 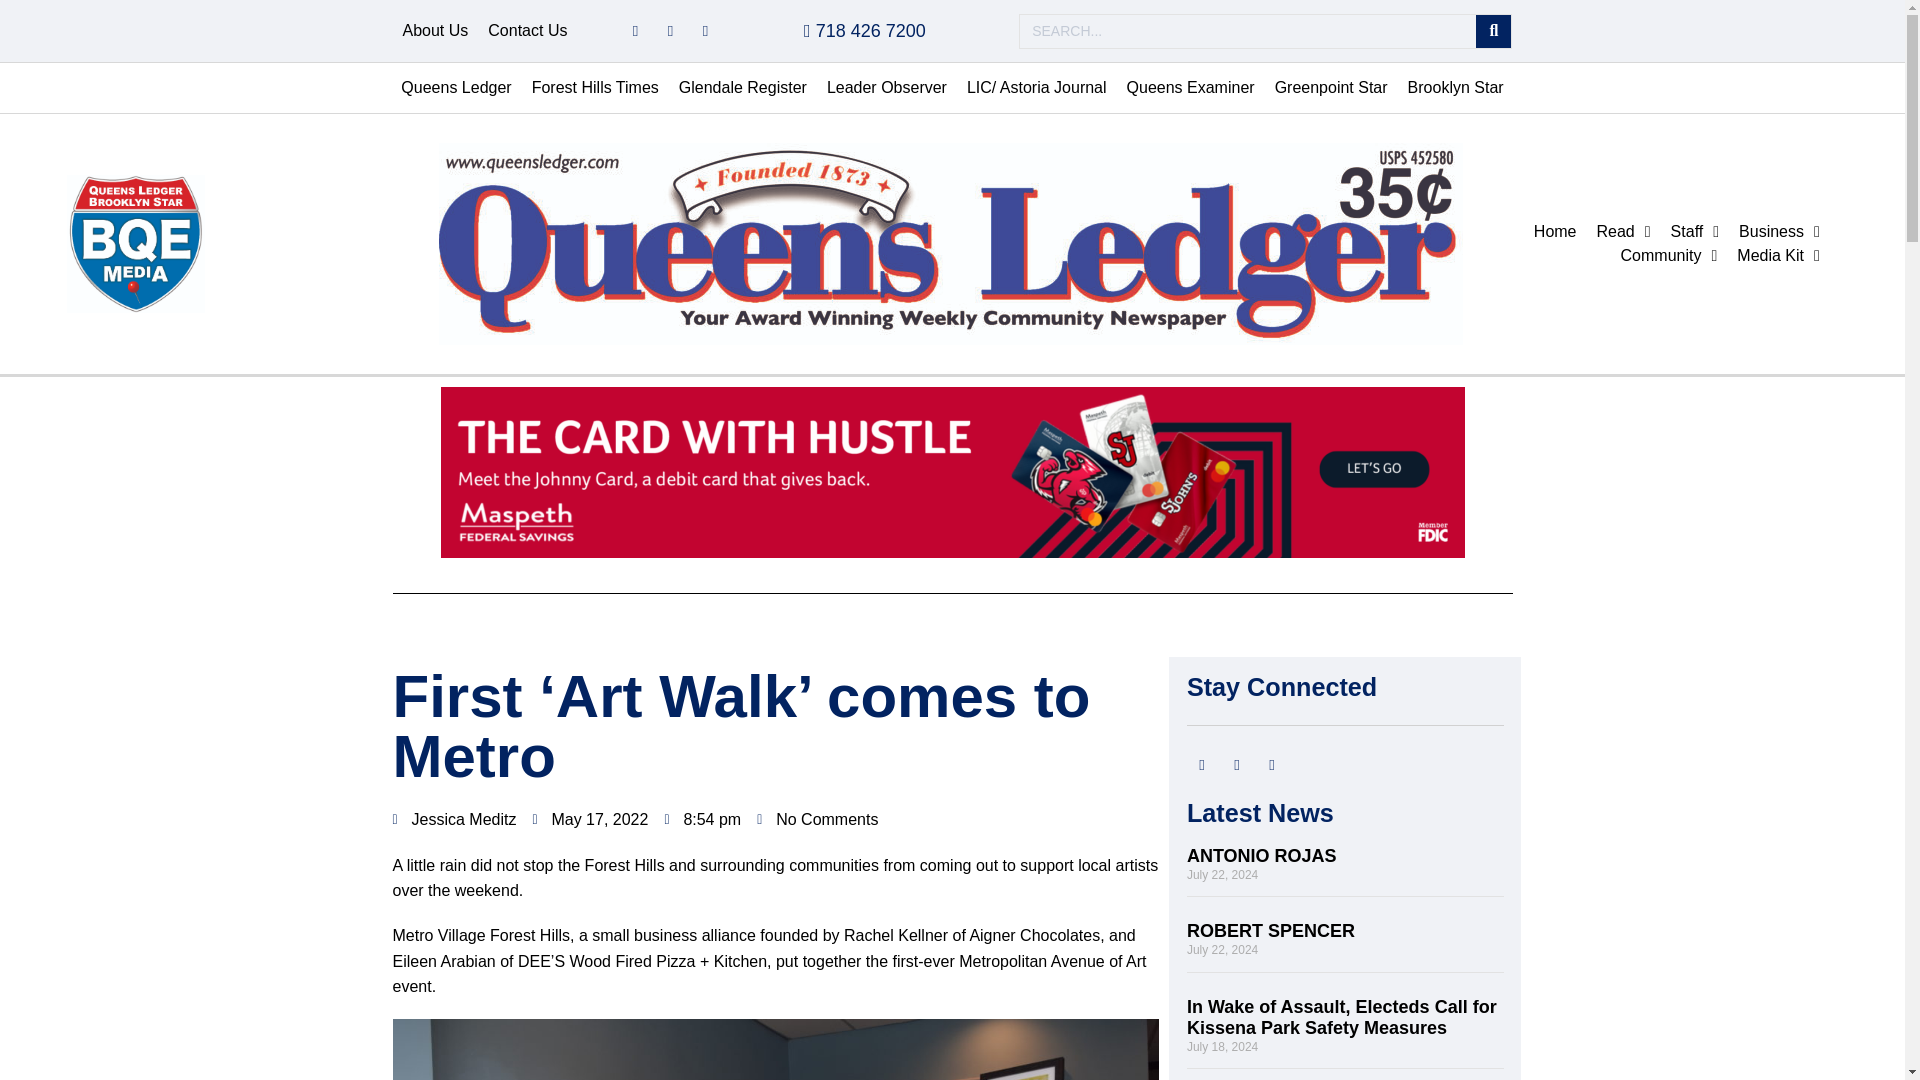 What do you see at coordinates (1456, 88) in the screenshot?
I see `Brooklyn Star` at bounding box center [1456, 88].